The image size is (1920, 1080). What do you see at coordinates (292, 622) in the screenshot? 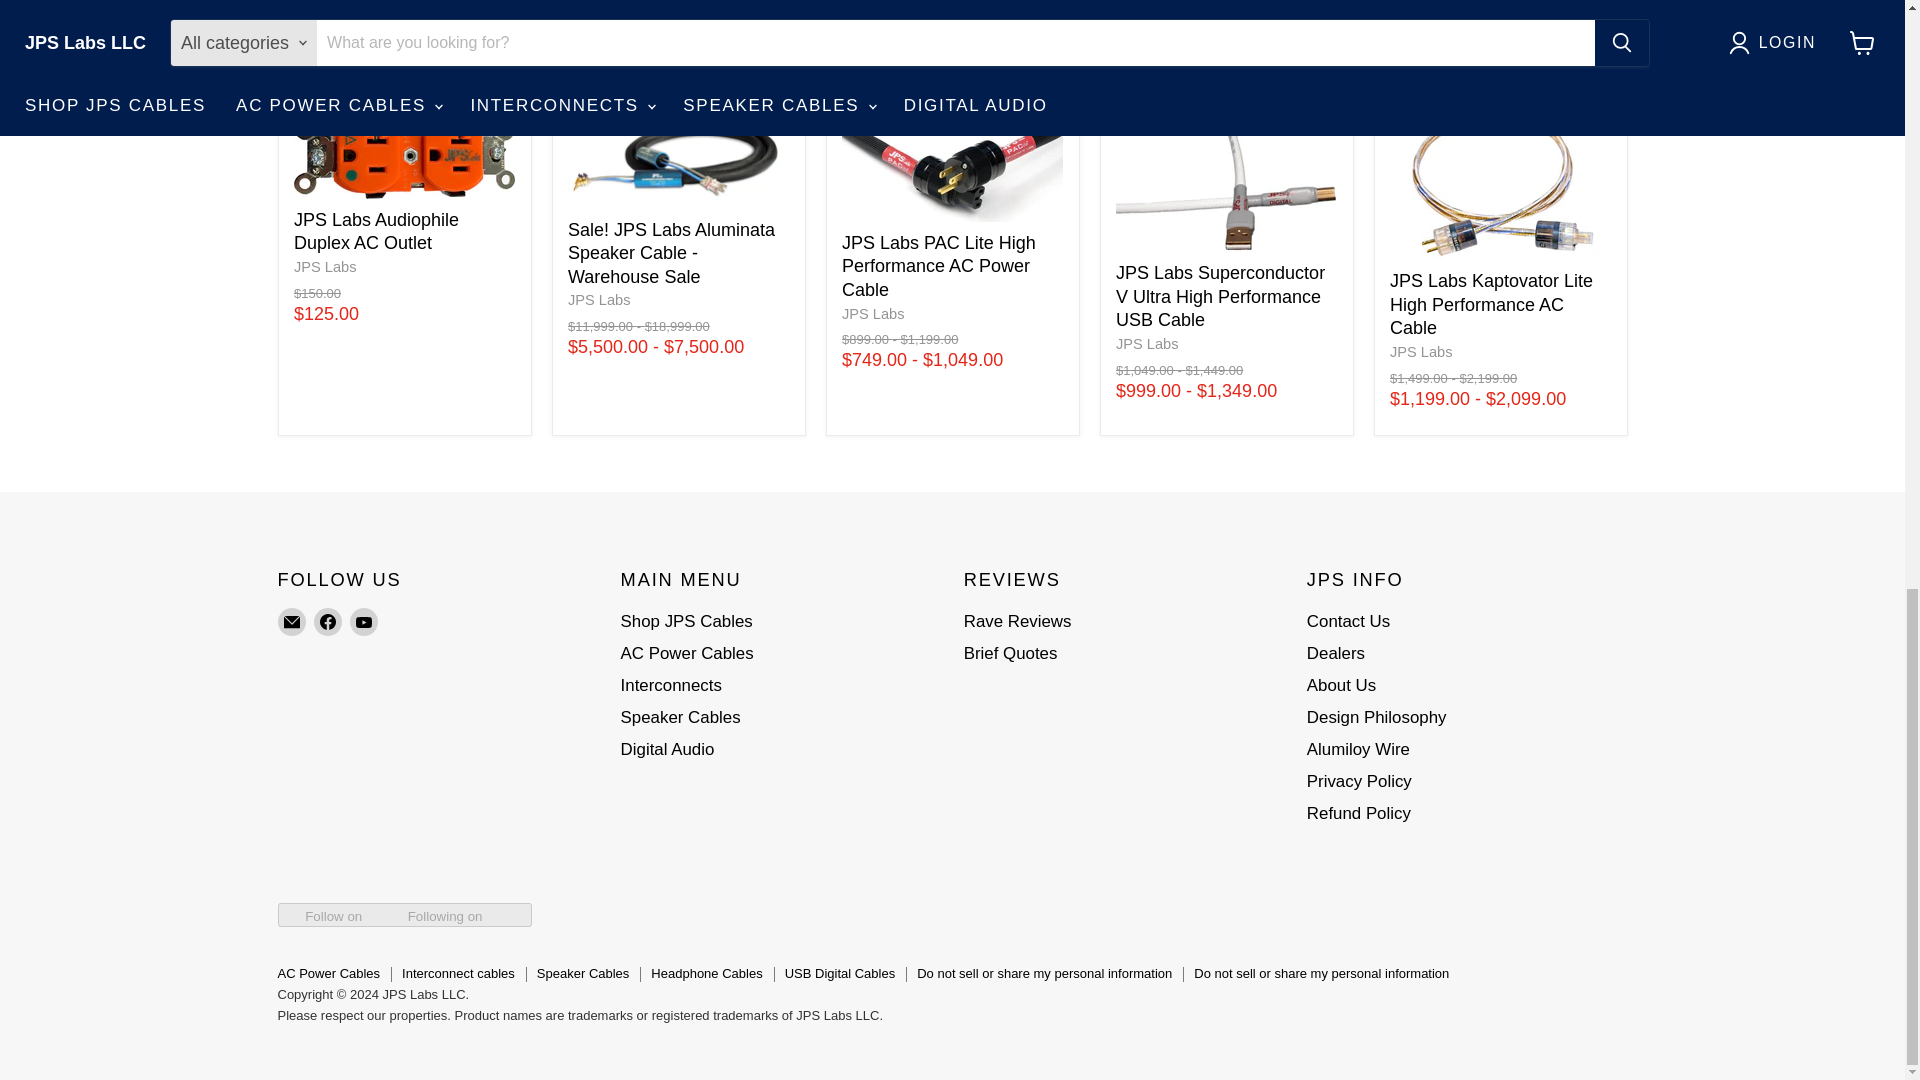
I see `Email` at bounding box center [292, 622].